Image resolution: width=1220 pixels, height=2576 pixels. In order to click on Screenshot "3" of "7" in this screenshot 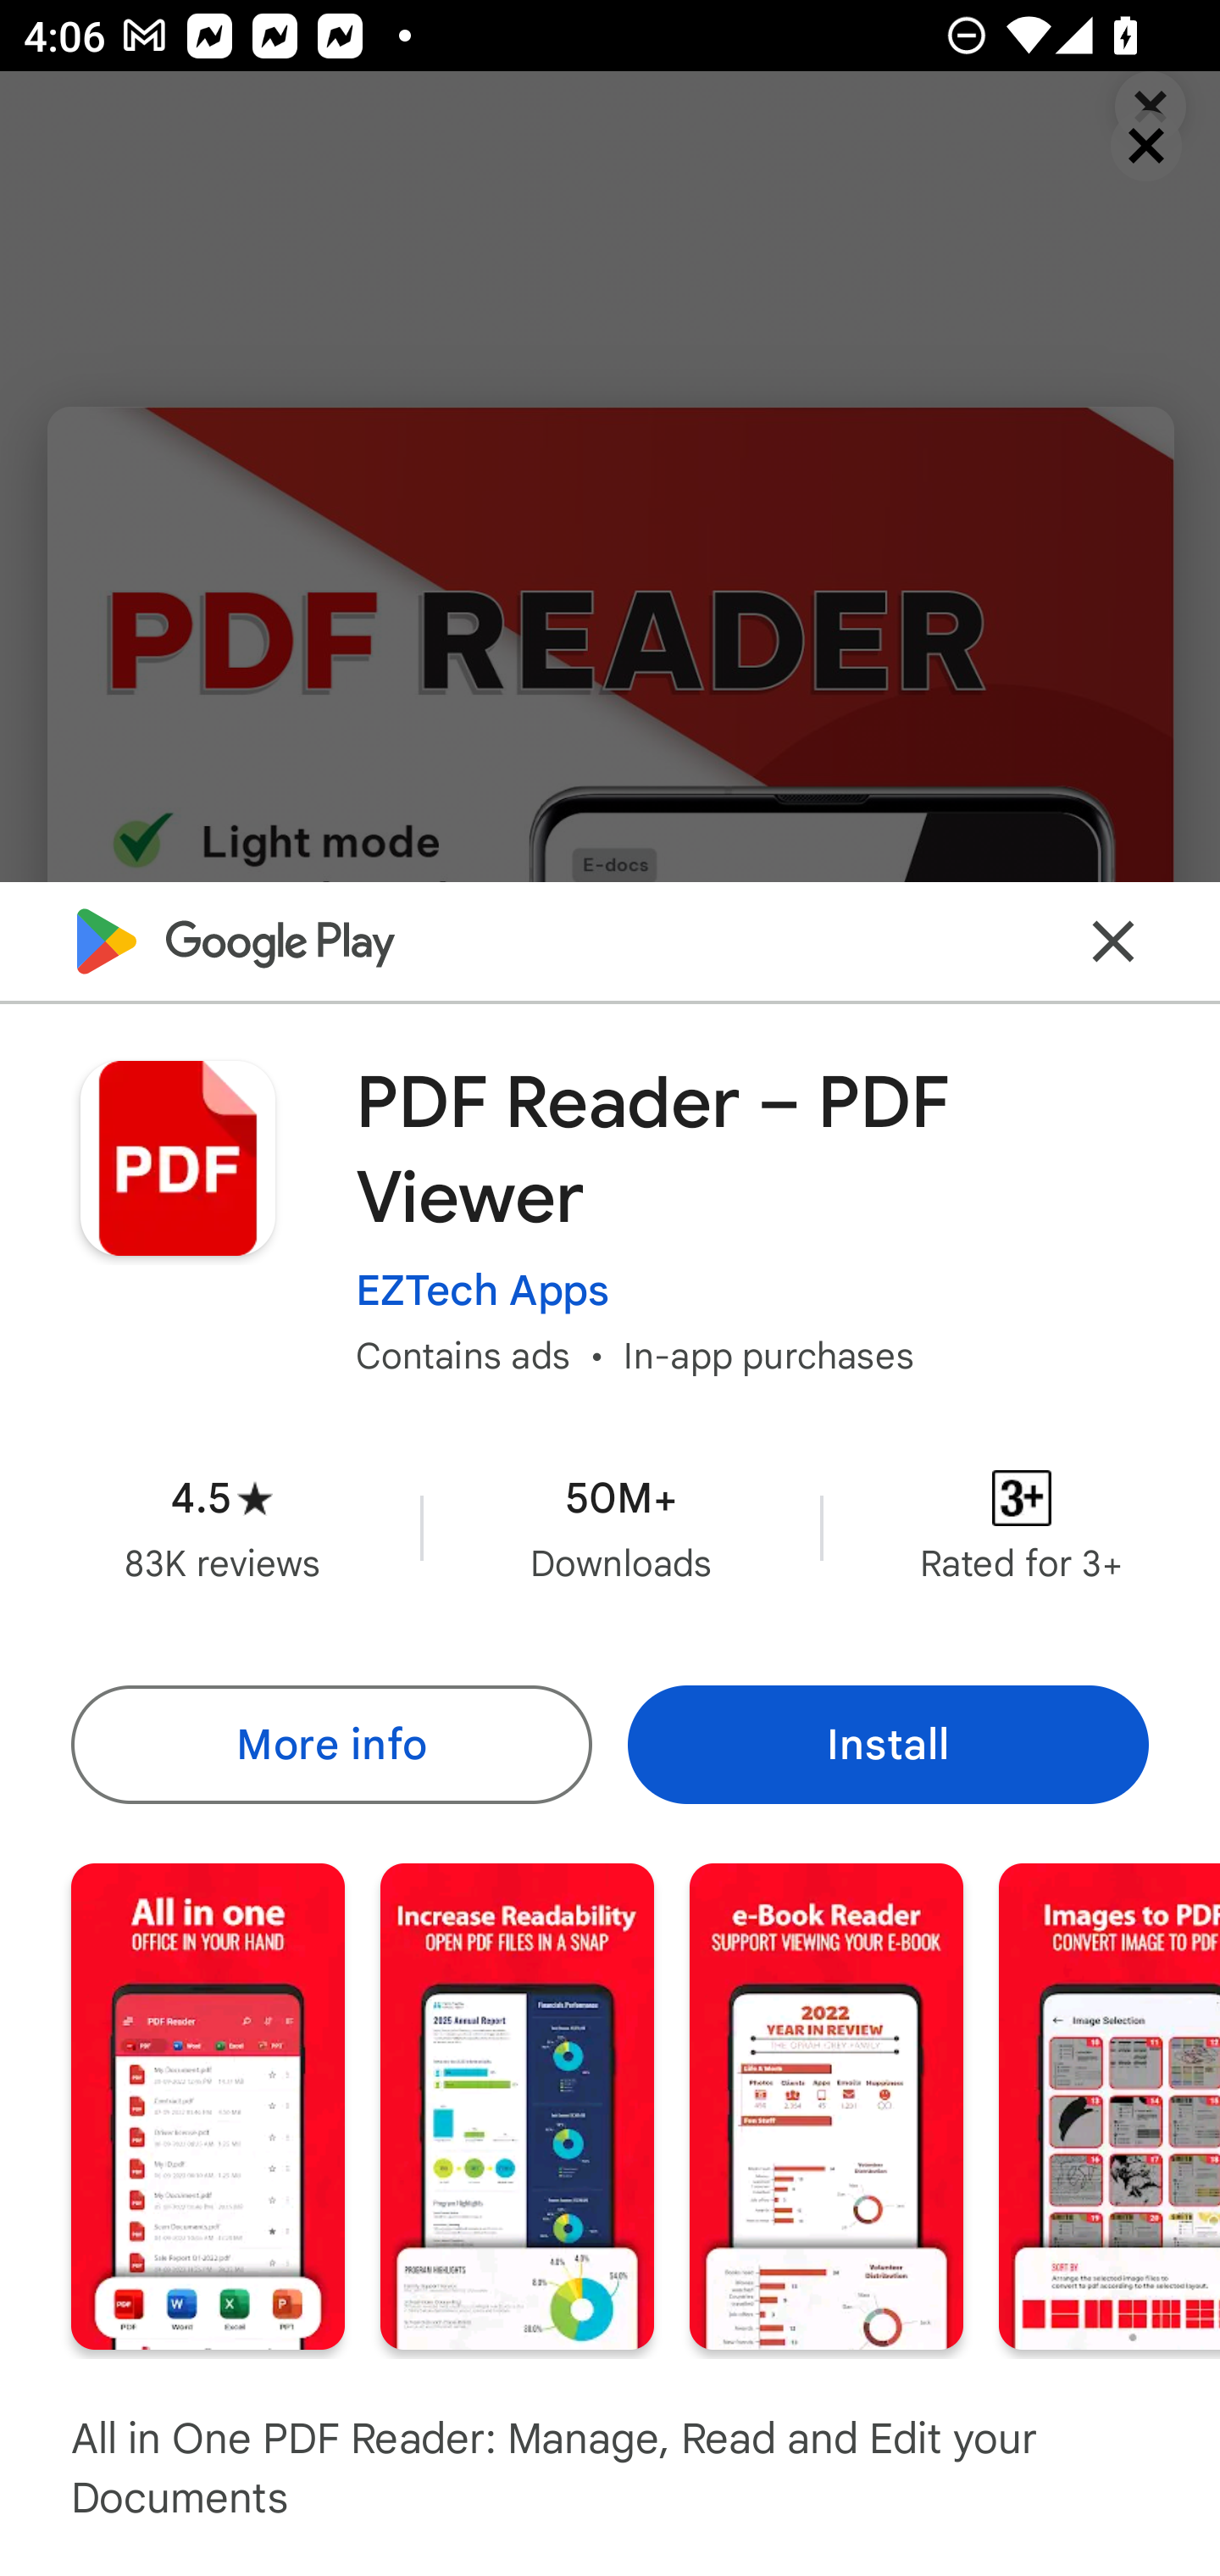, I will do `click(826, 2105)`.